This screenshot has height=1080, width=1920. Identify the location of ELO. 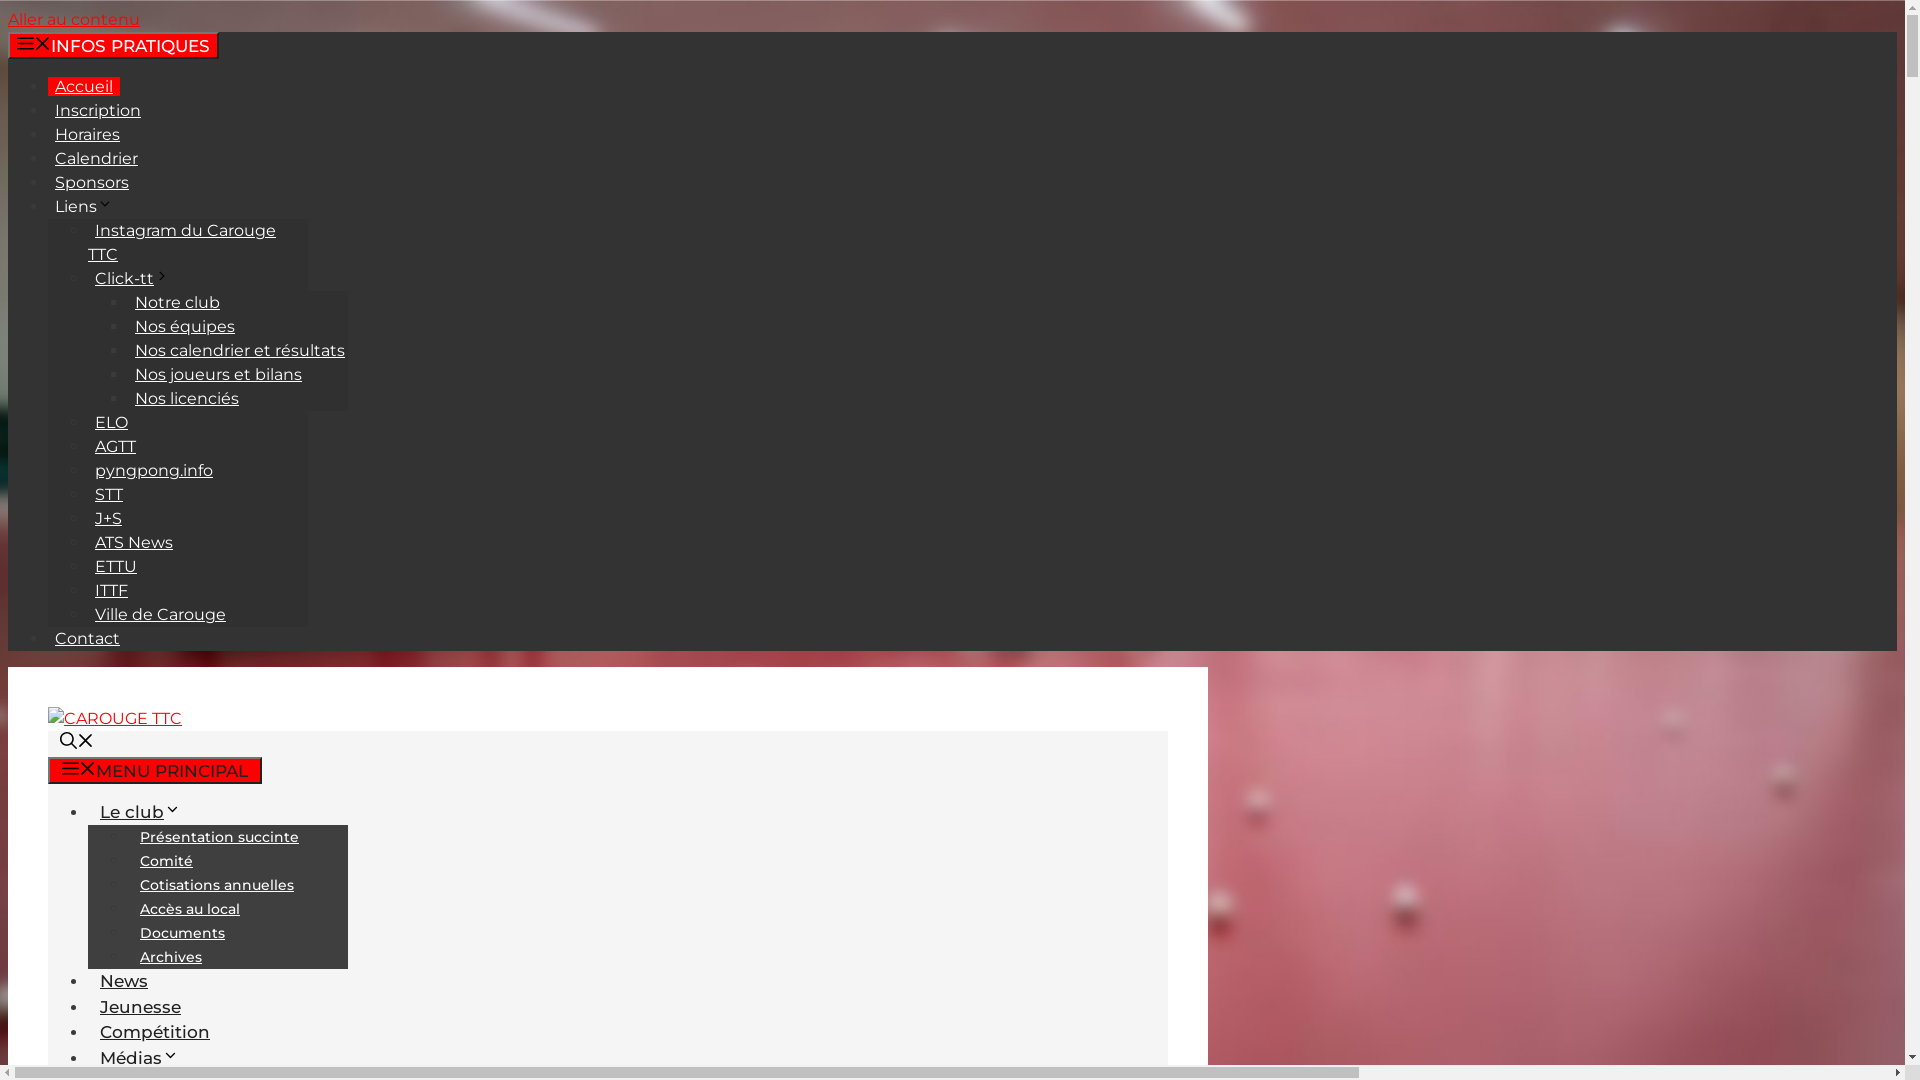
(112, 422).